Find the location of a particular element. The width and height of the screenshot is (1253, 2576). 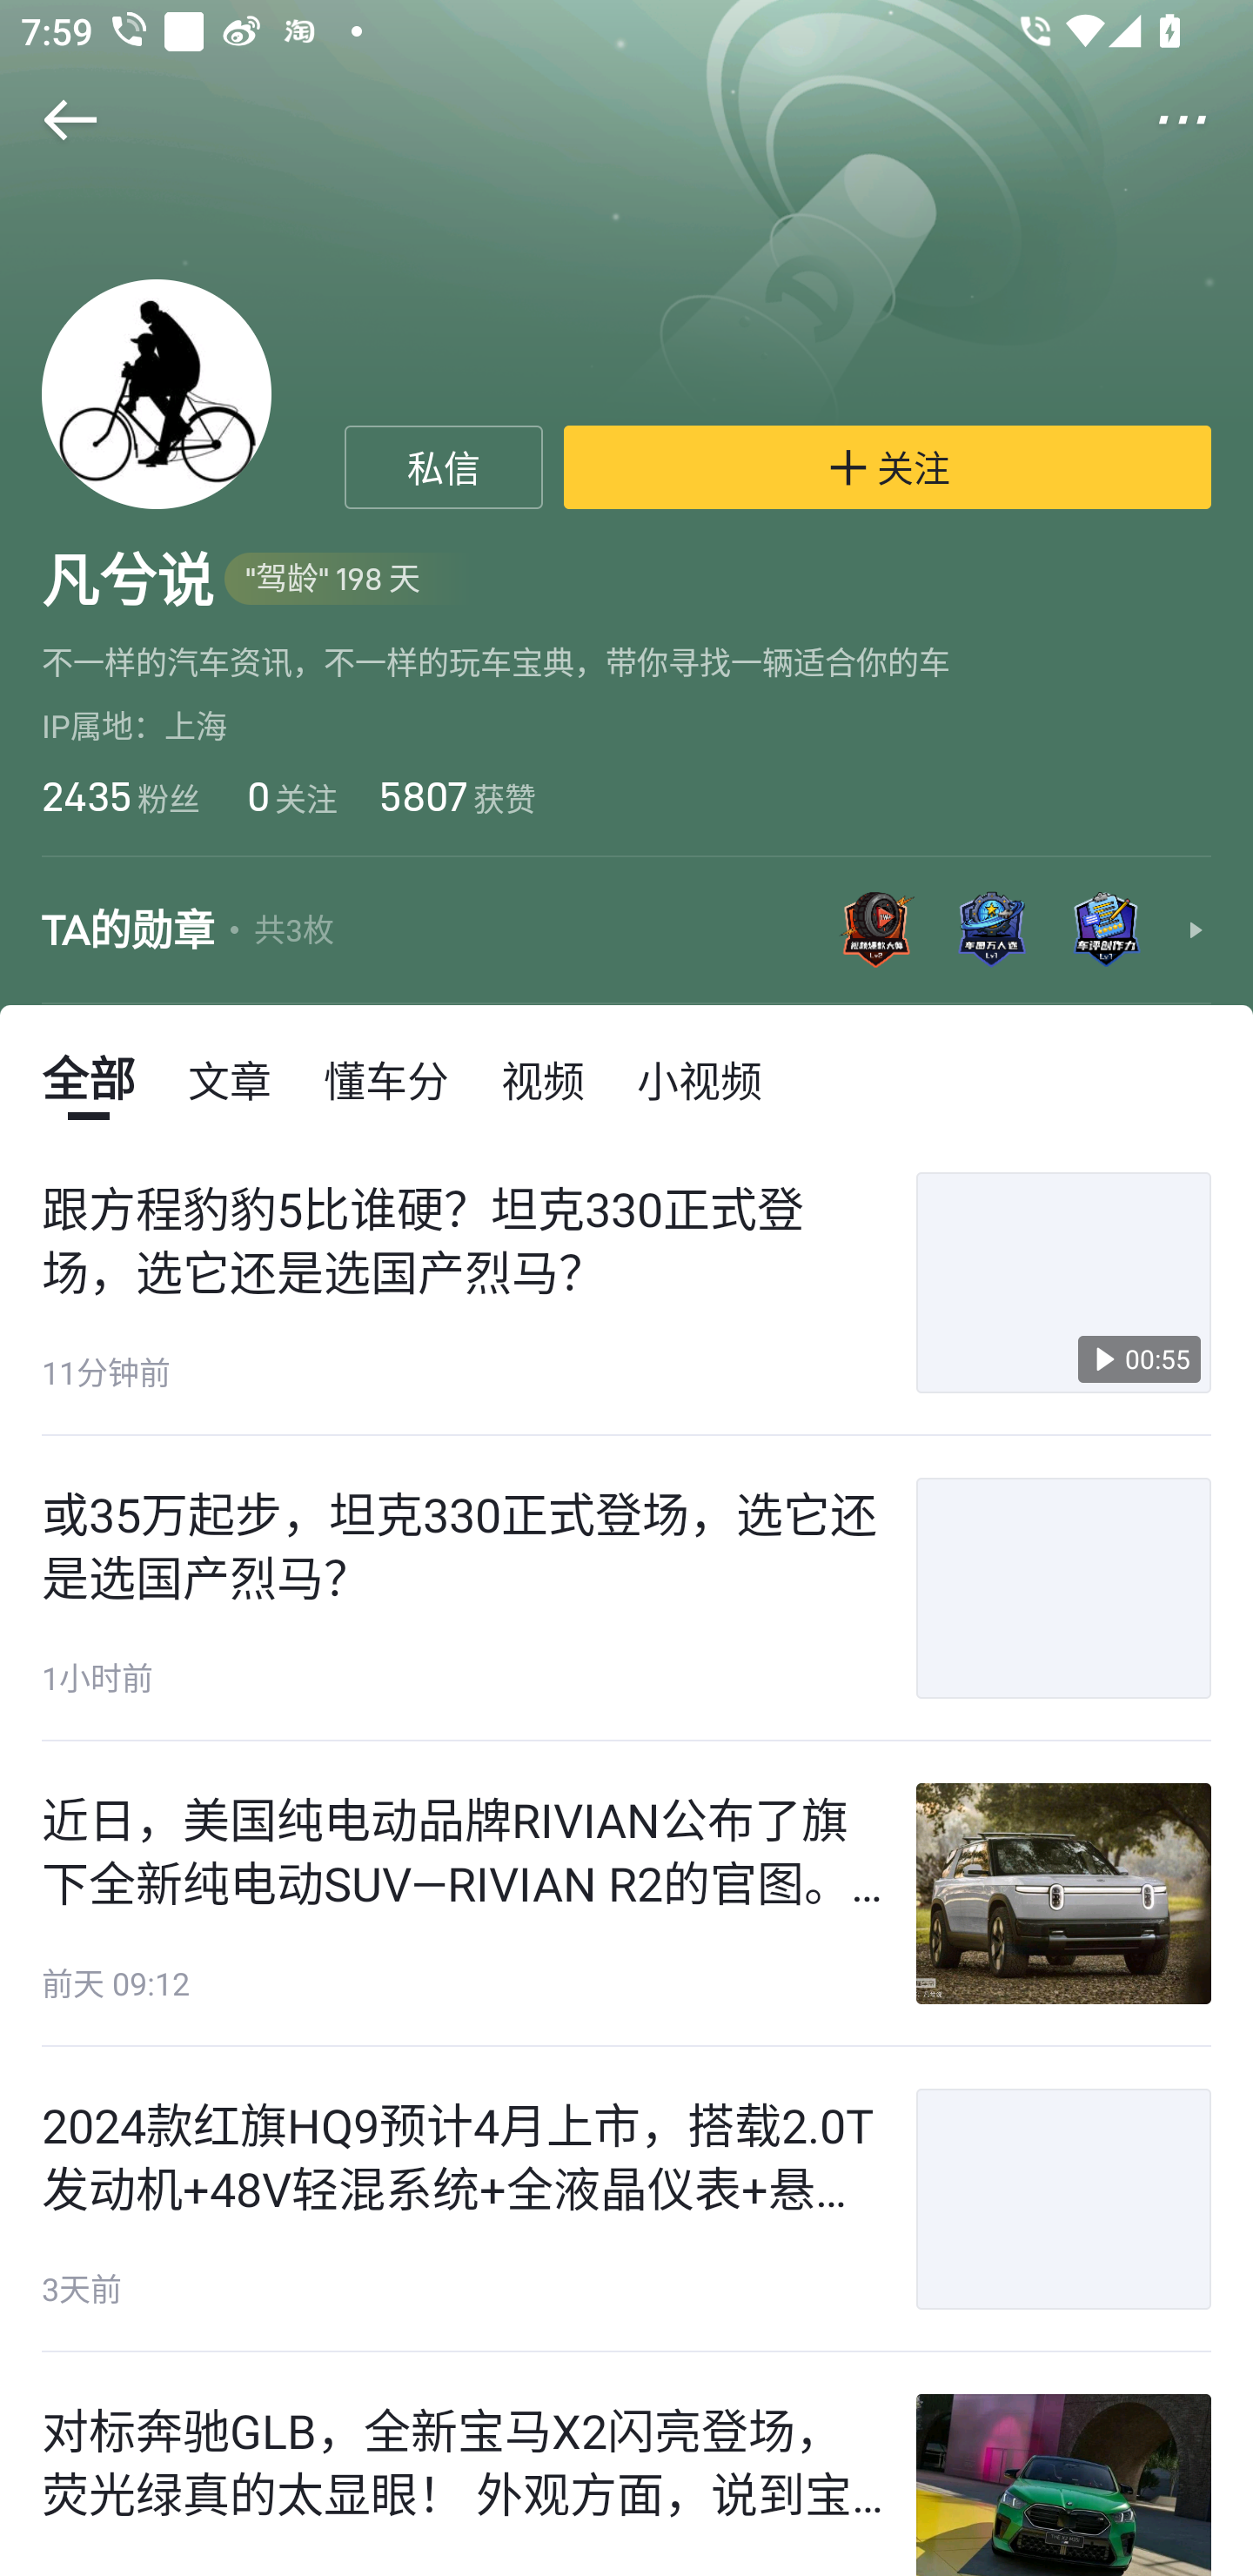

5807 获赞 is located at coordinates (458, 795).